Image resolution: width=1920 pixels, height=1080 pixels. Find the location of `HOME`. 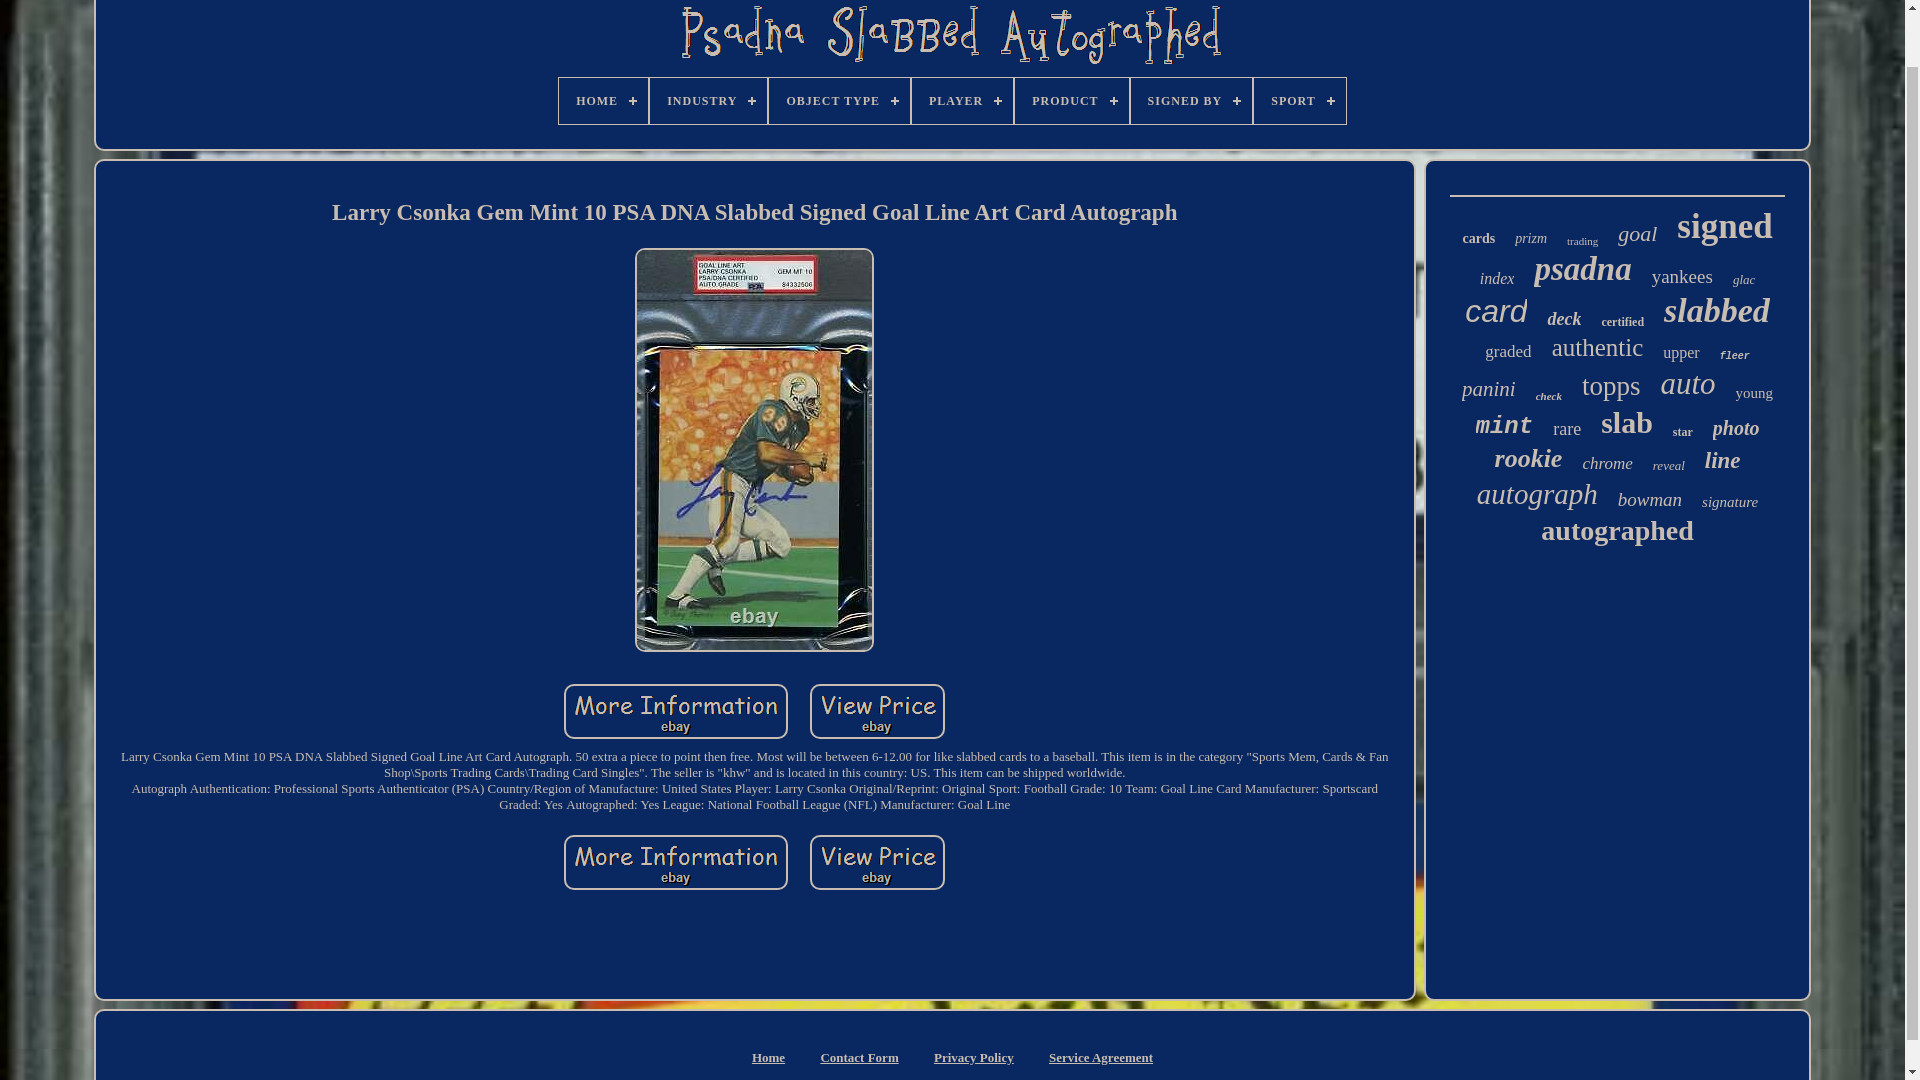

HOME is located at coordinates (603, 100).